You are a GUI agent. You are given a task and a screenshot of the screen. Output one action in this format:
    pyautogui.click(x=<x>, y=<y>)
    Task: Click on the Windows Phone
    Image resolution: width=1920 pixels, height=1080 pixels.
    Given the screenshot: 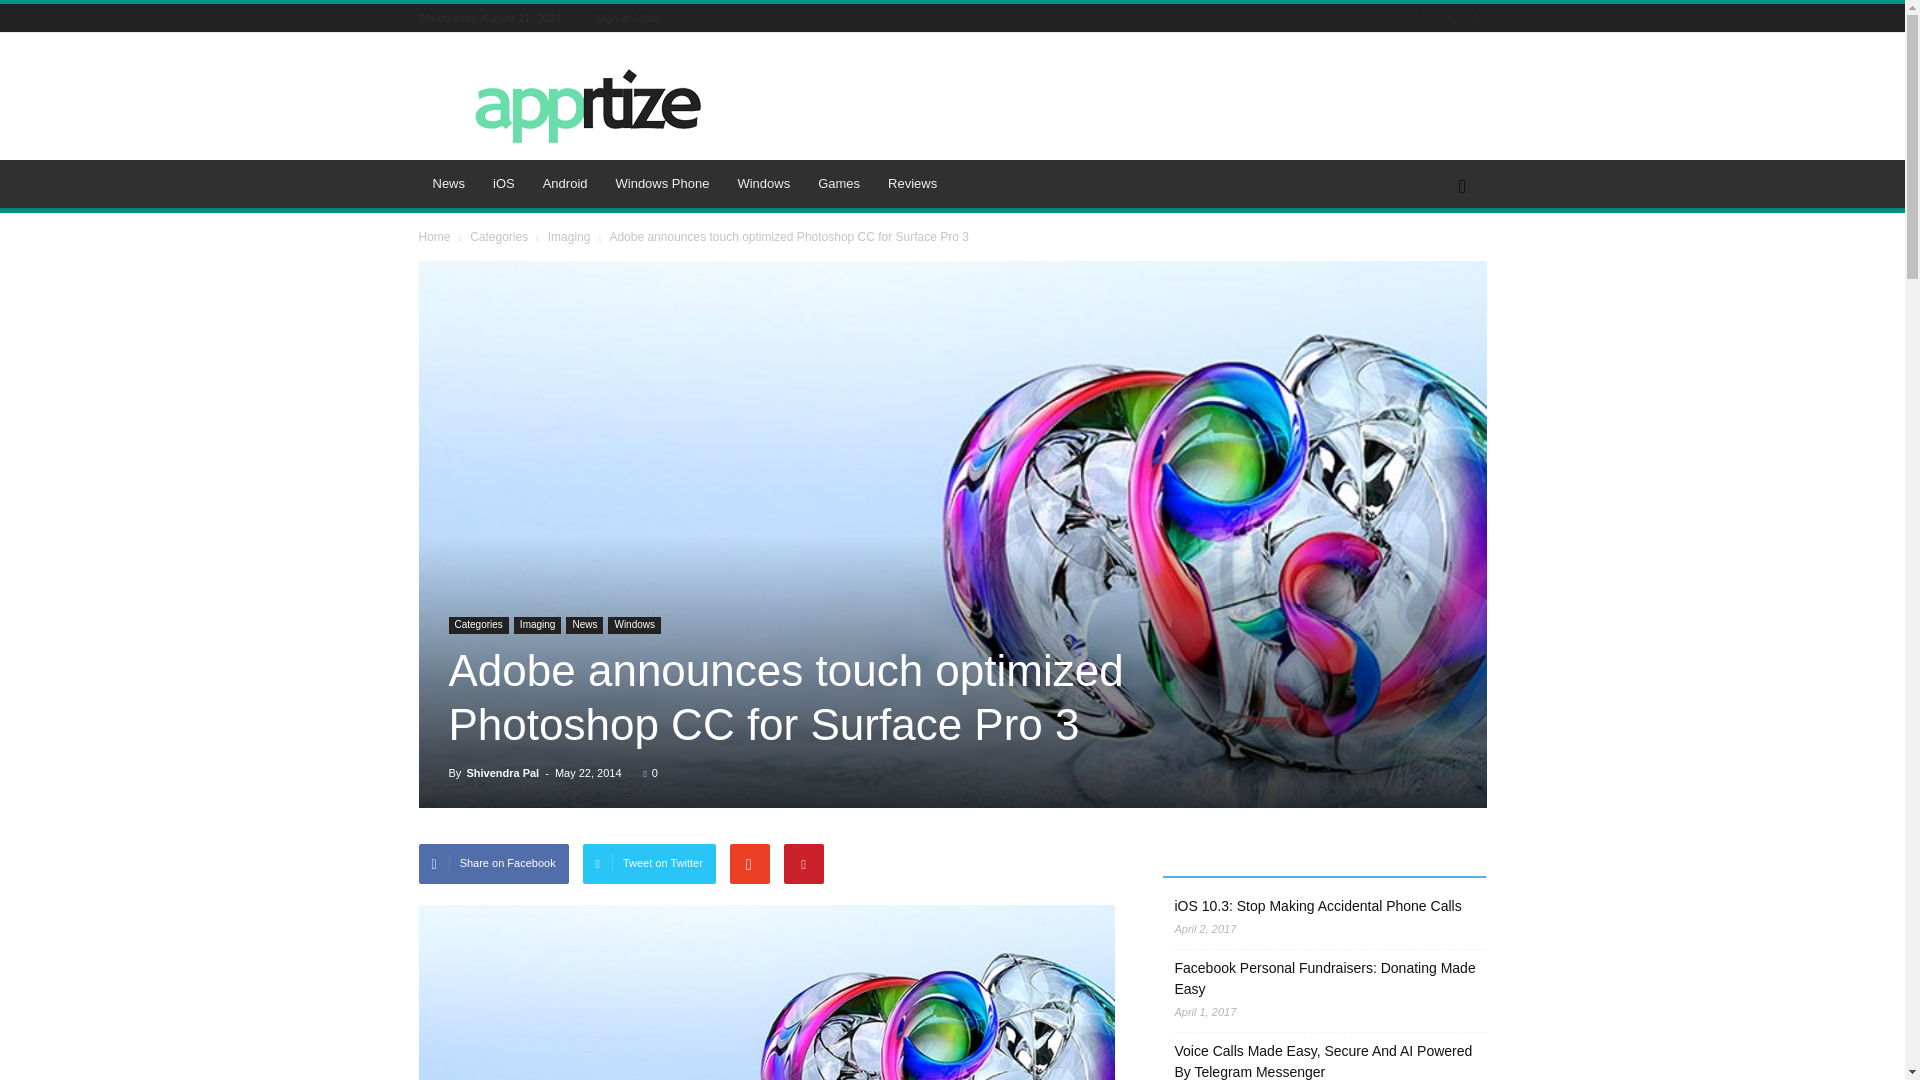 What is the action you would take?
    pyautogui.click(x=662, y=184)
    